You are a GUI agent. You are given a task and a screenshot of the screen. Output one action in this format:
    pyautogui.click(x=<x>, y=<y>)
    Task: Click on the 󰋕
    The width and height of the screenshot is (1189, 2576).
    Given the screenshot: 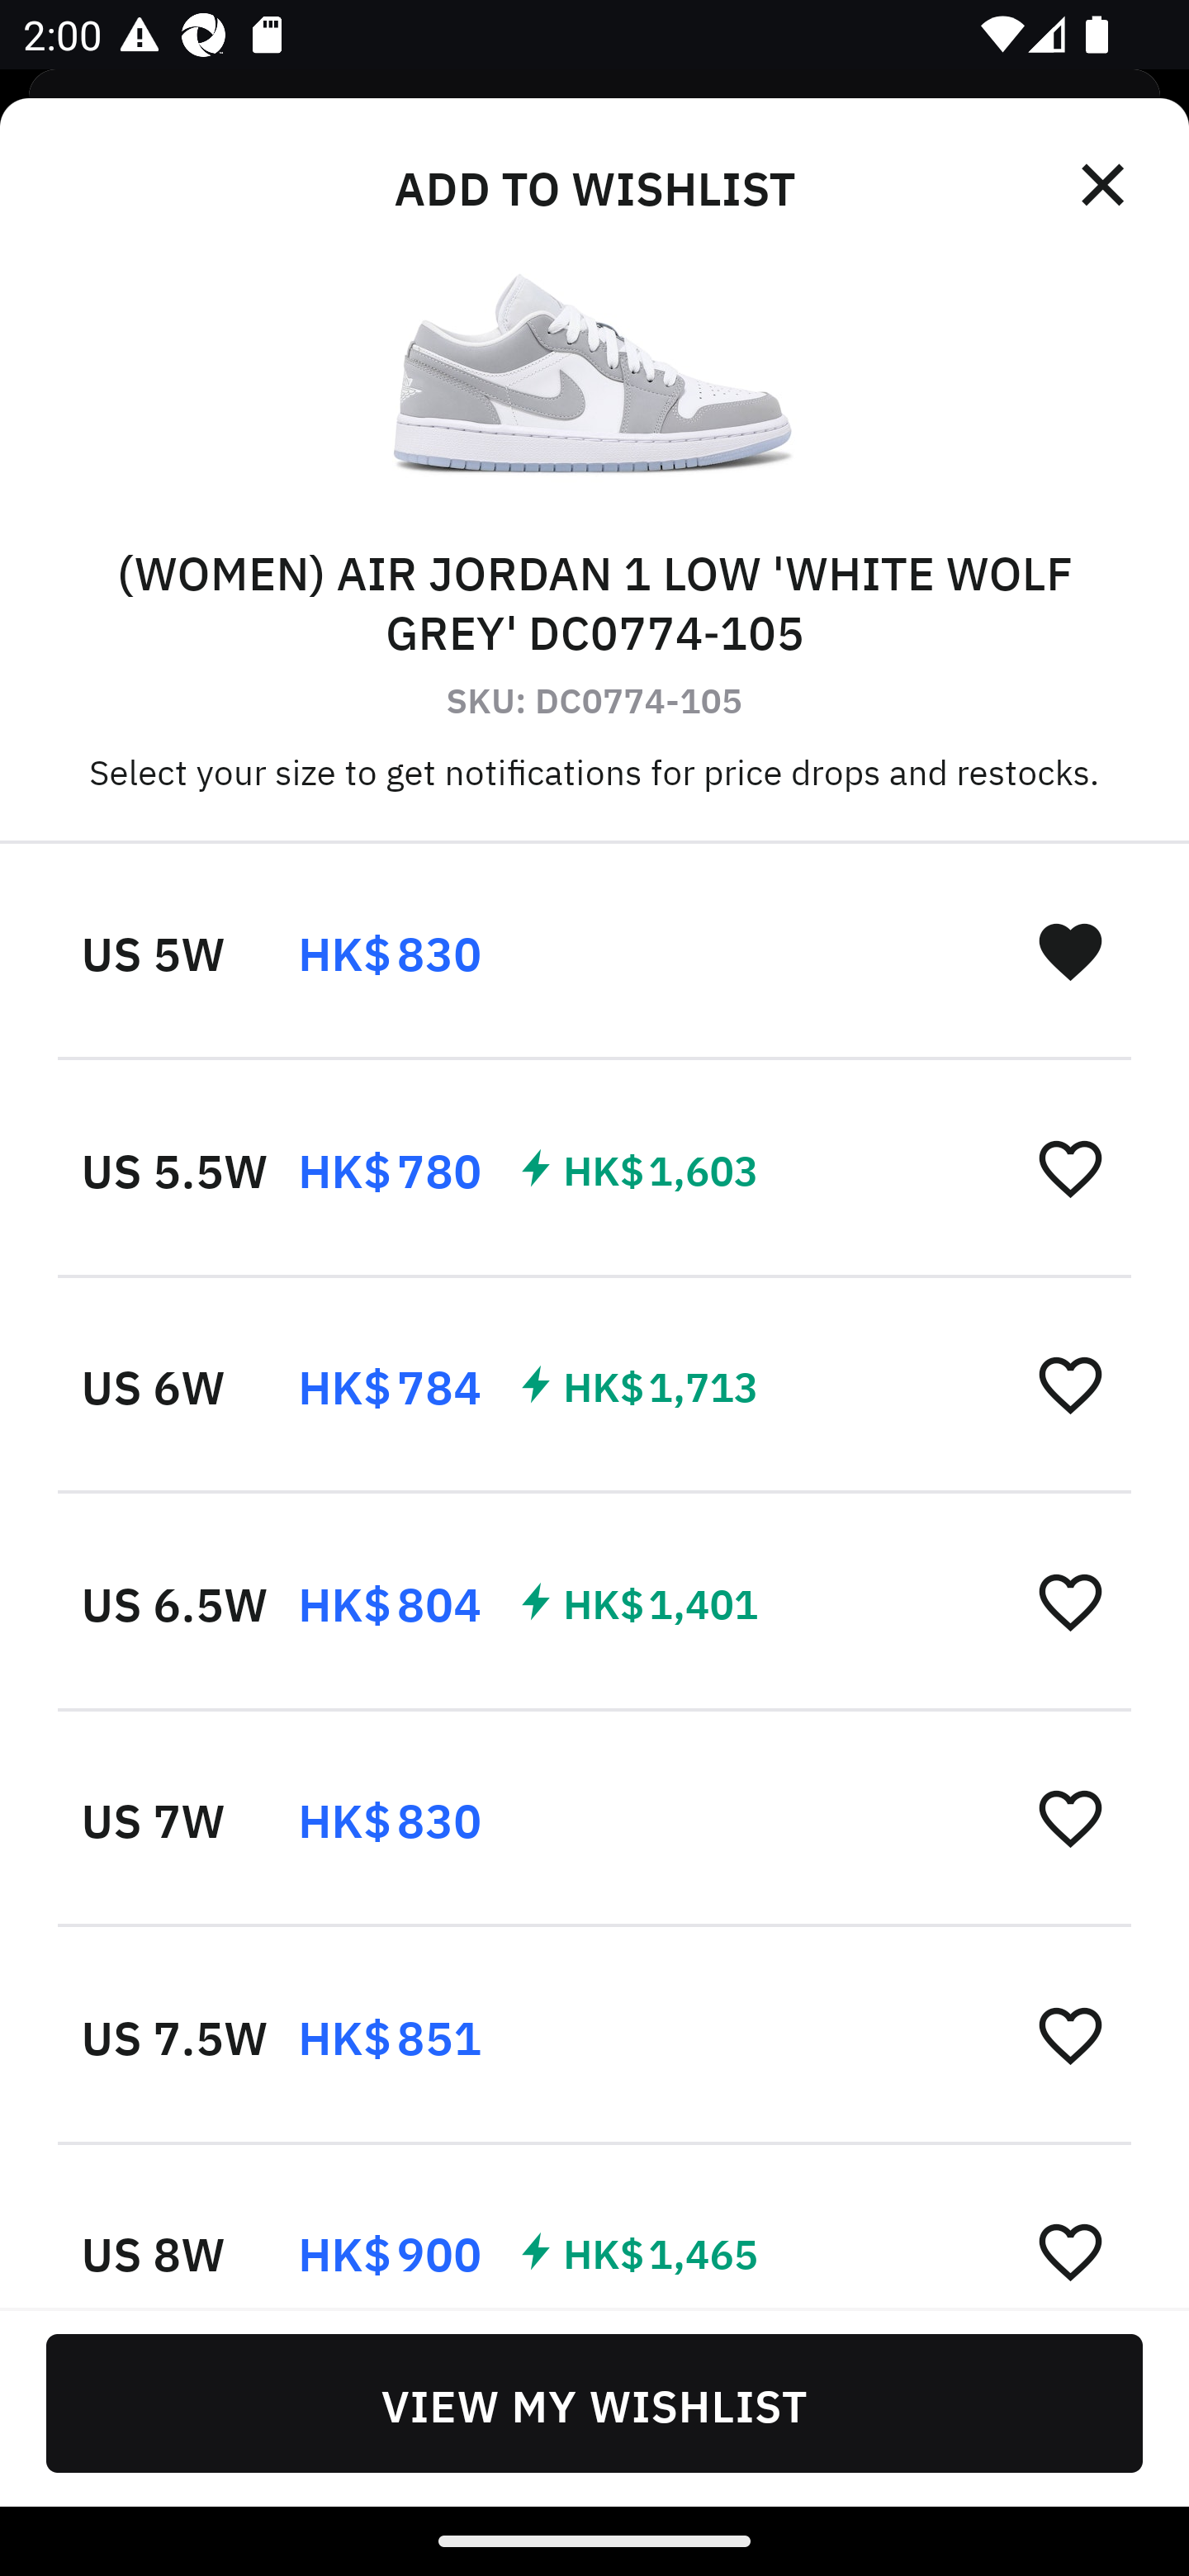 What is the action you would take?
    pyautogui.click(x=1070, y=2034)
    